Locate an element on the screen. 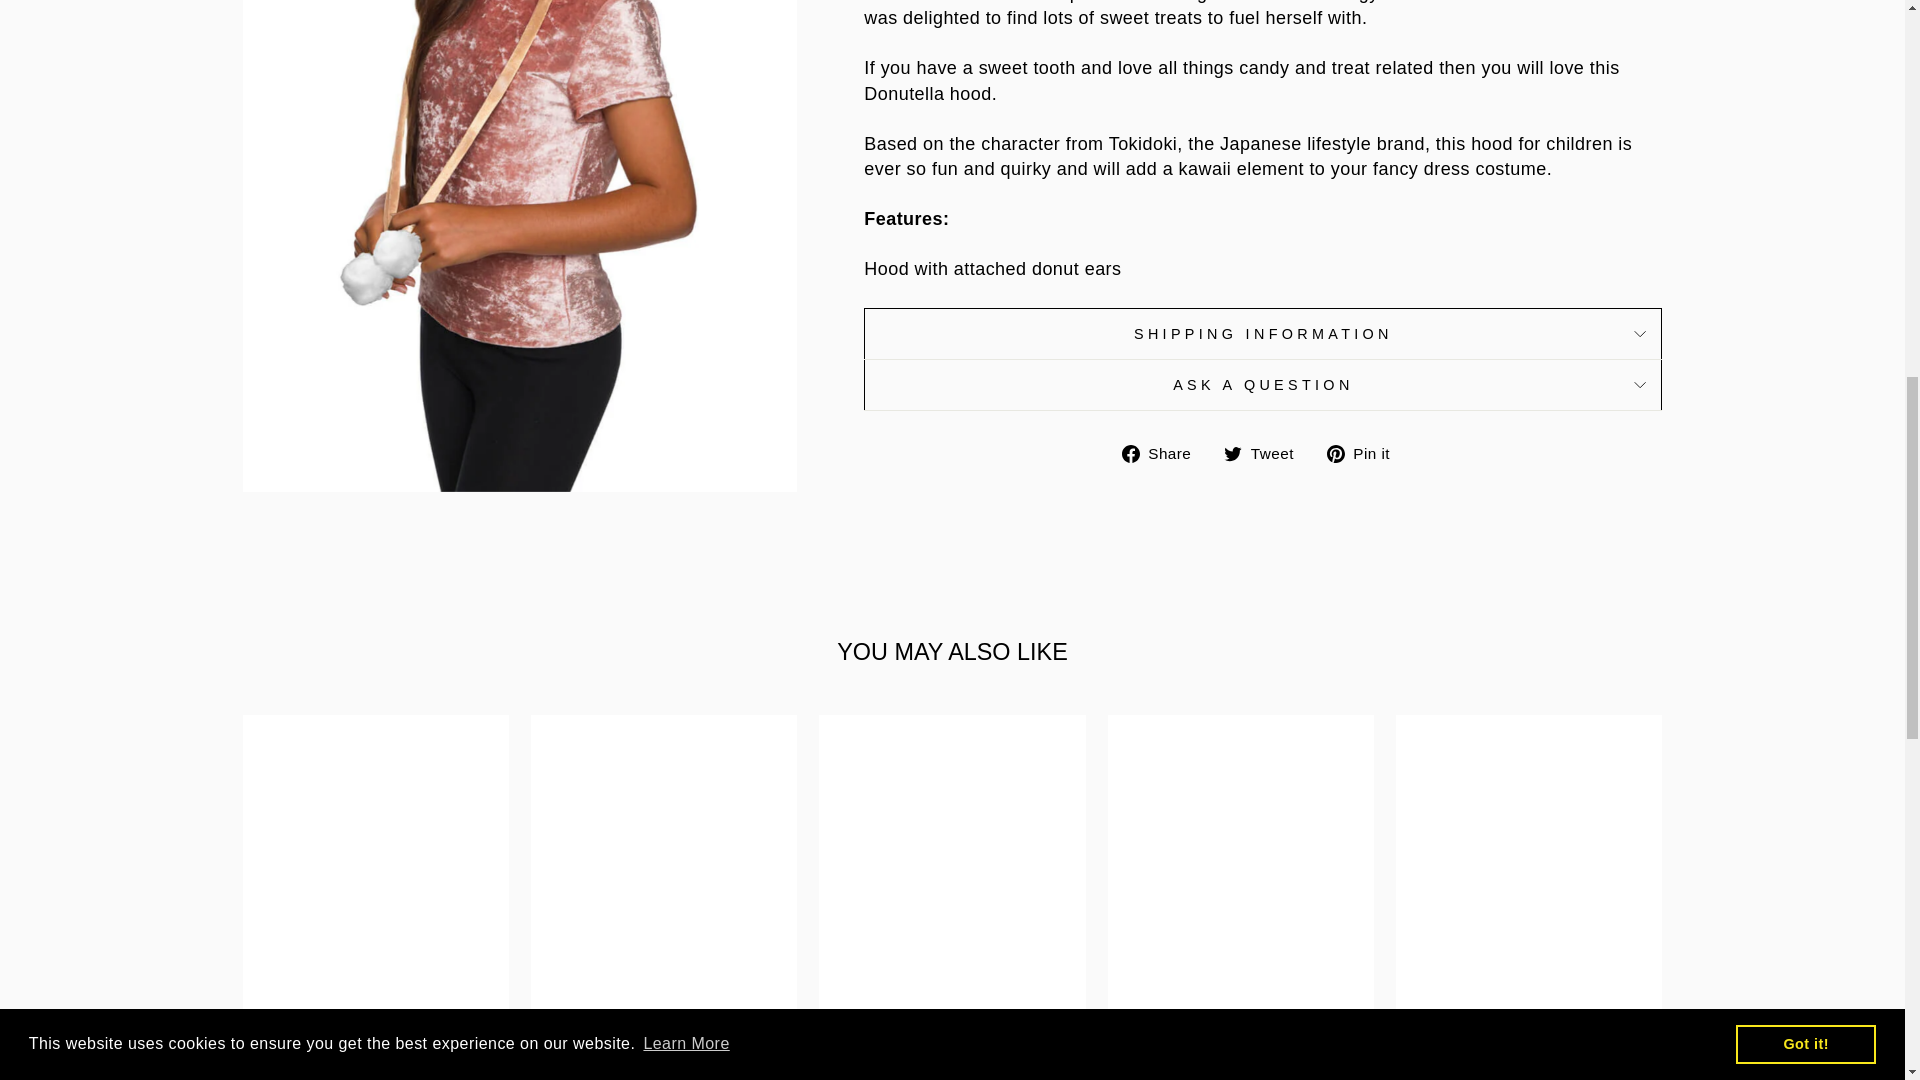 The height and width of the screenshot is (1080, 1920). Tweet on Twitter is located at coordinates (1266, 452).